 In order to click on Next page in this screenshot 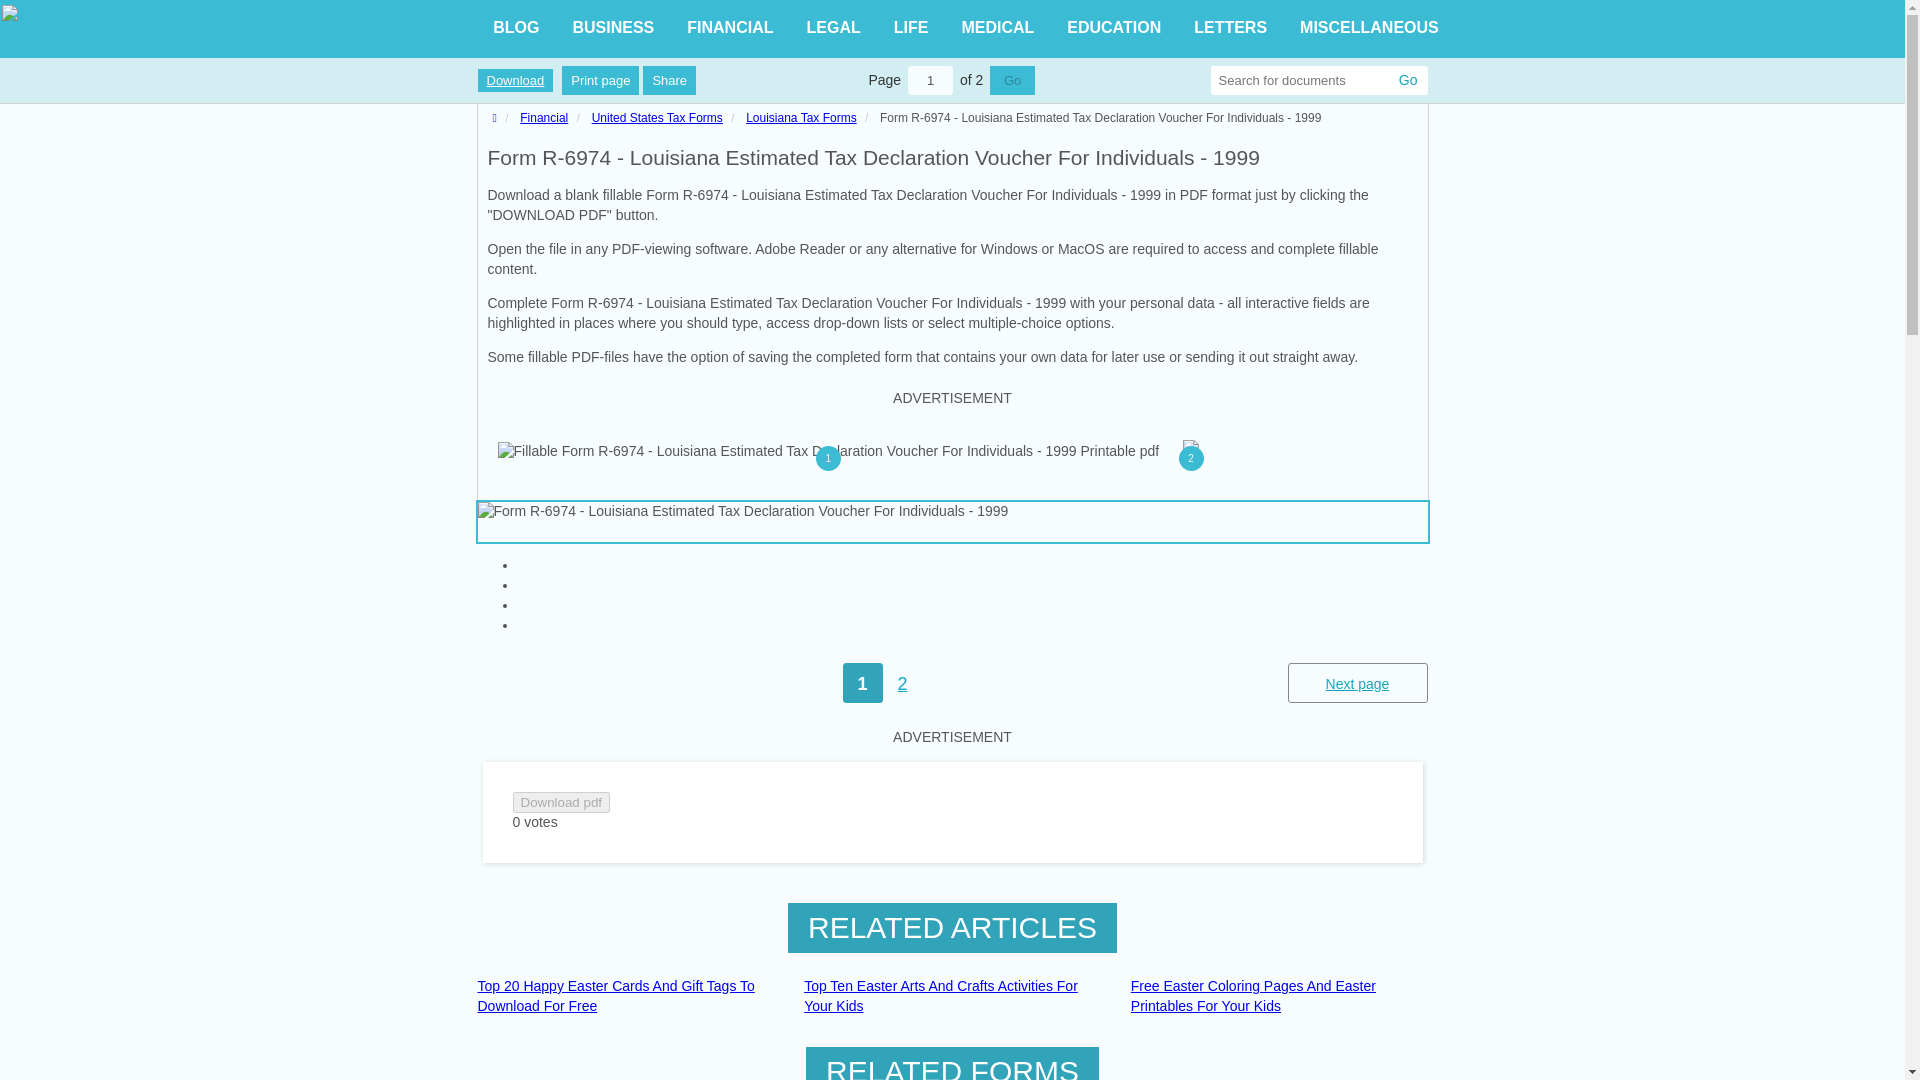, I will do `click(1358, 683)`.